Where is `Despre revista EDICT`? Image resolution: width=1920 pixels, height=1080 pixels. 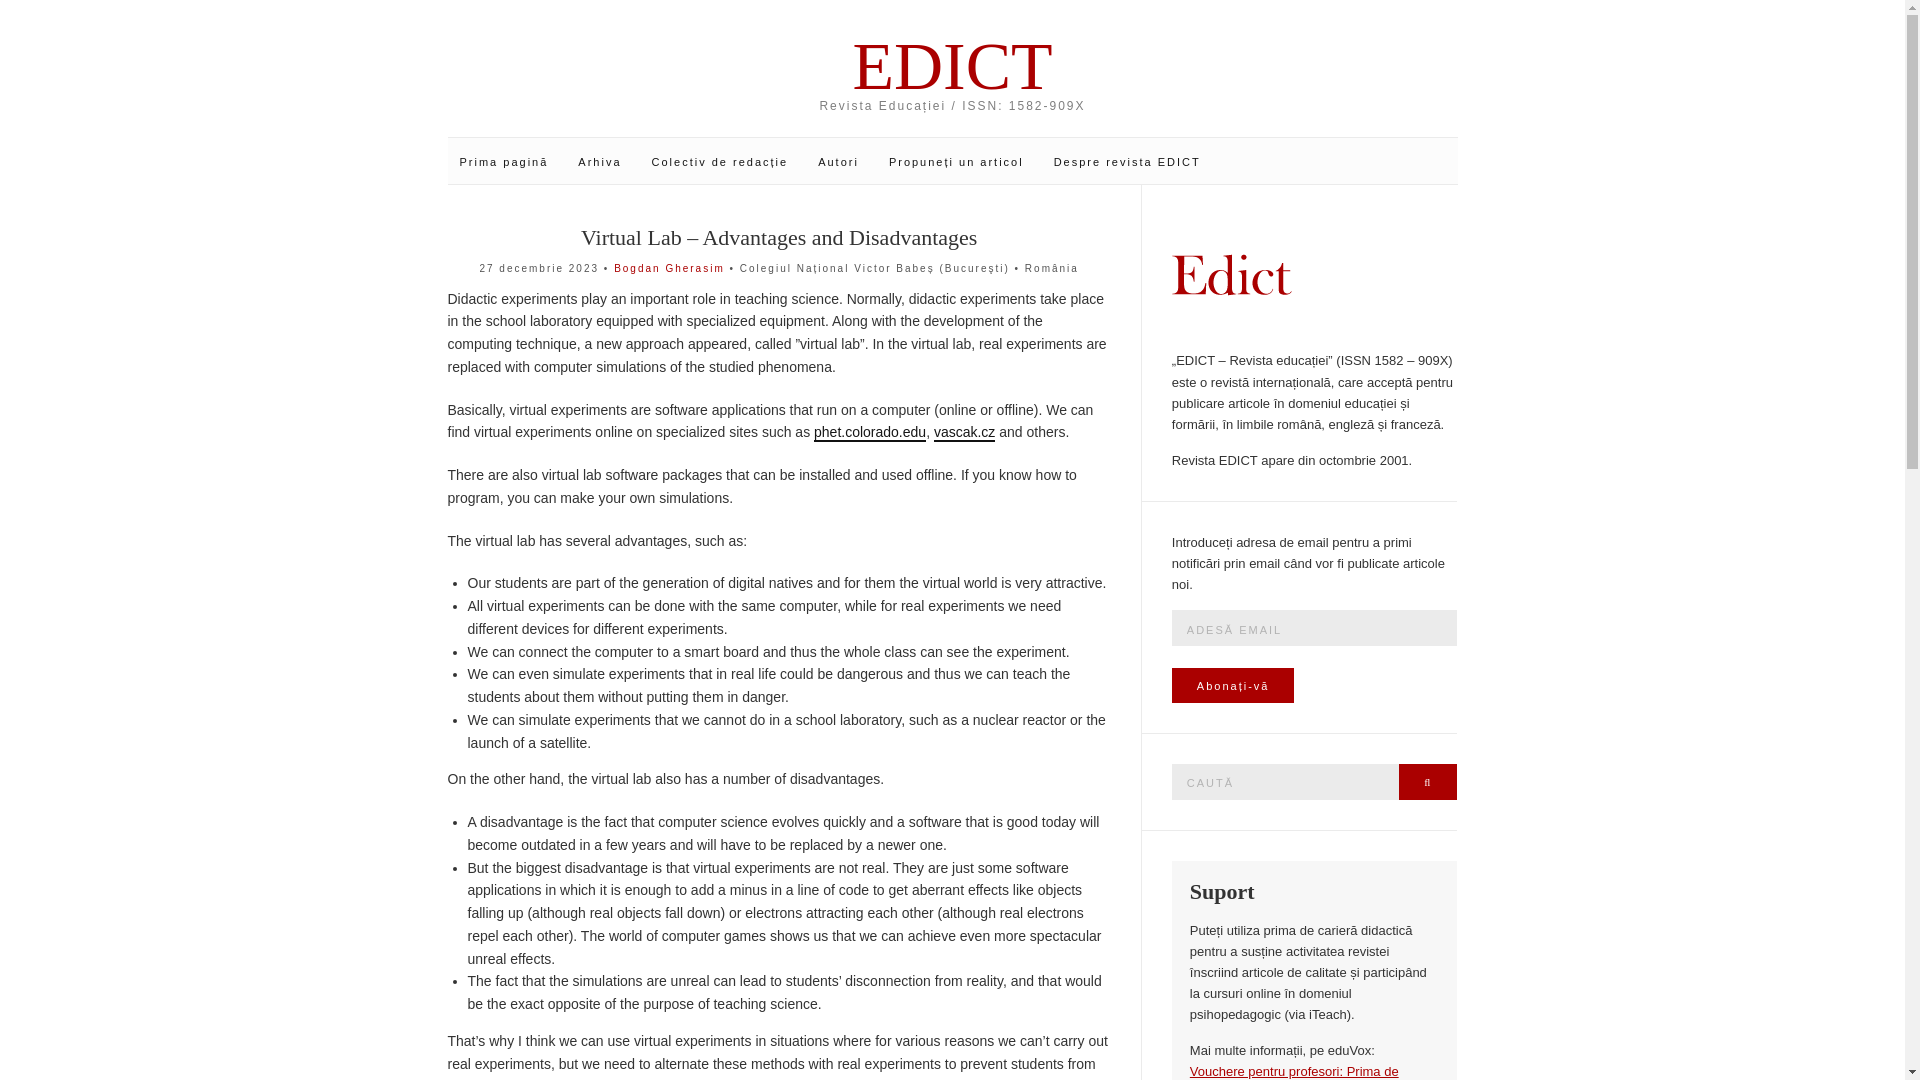
Despre revista EDICT is located at coordinates (1128, 162).